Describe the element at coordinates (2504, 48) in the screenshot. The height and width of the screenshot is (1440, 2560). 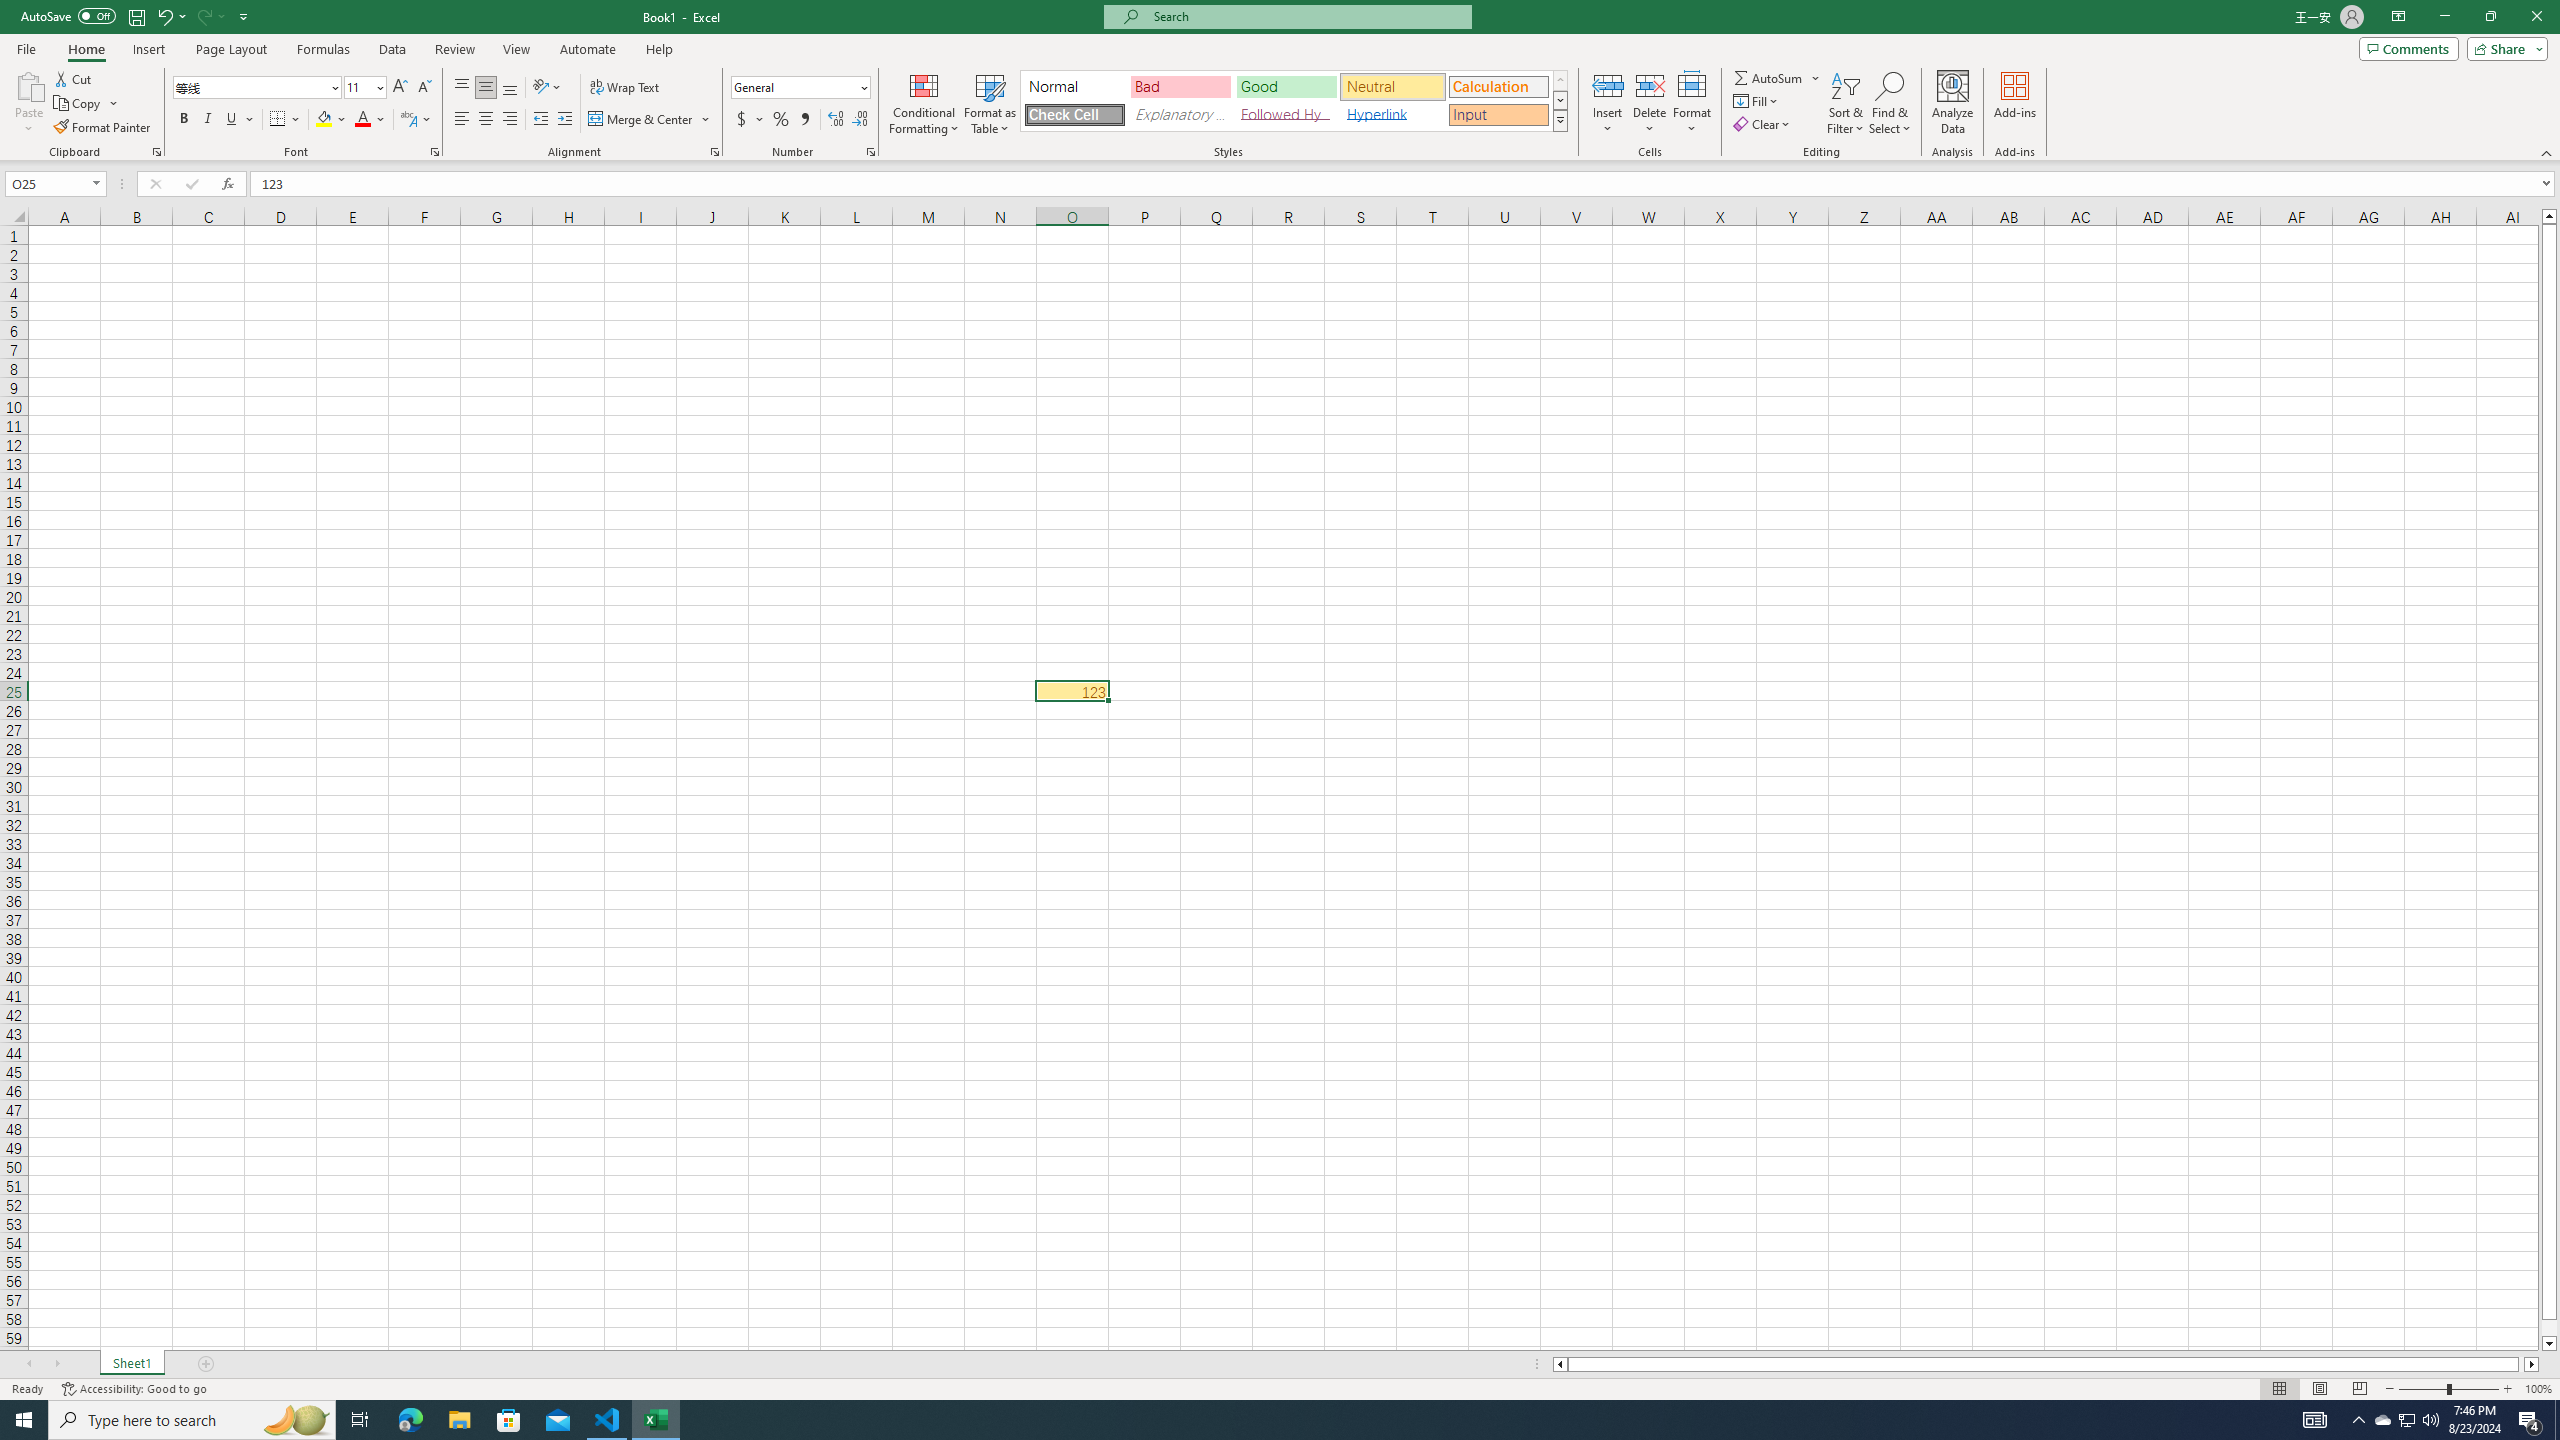
I see `Share` at that location.